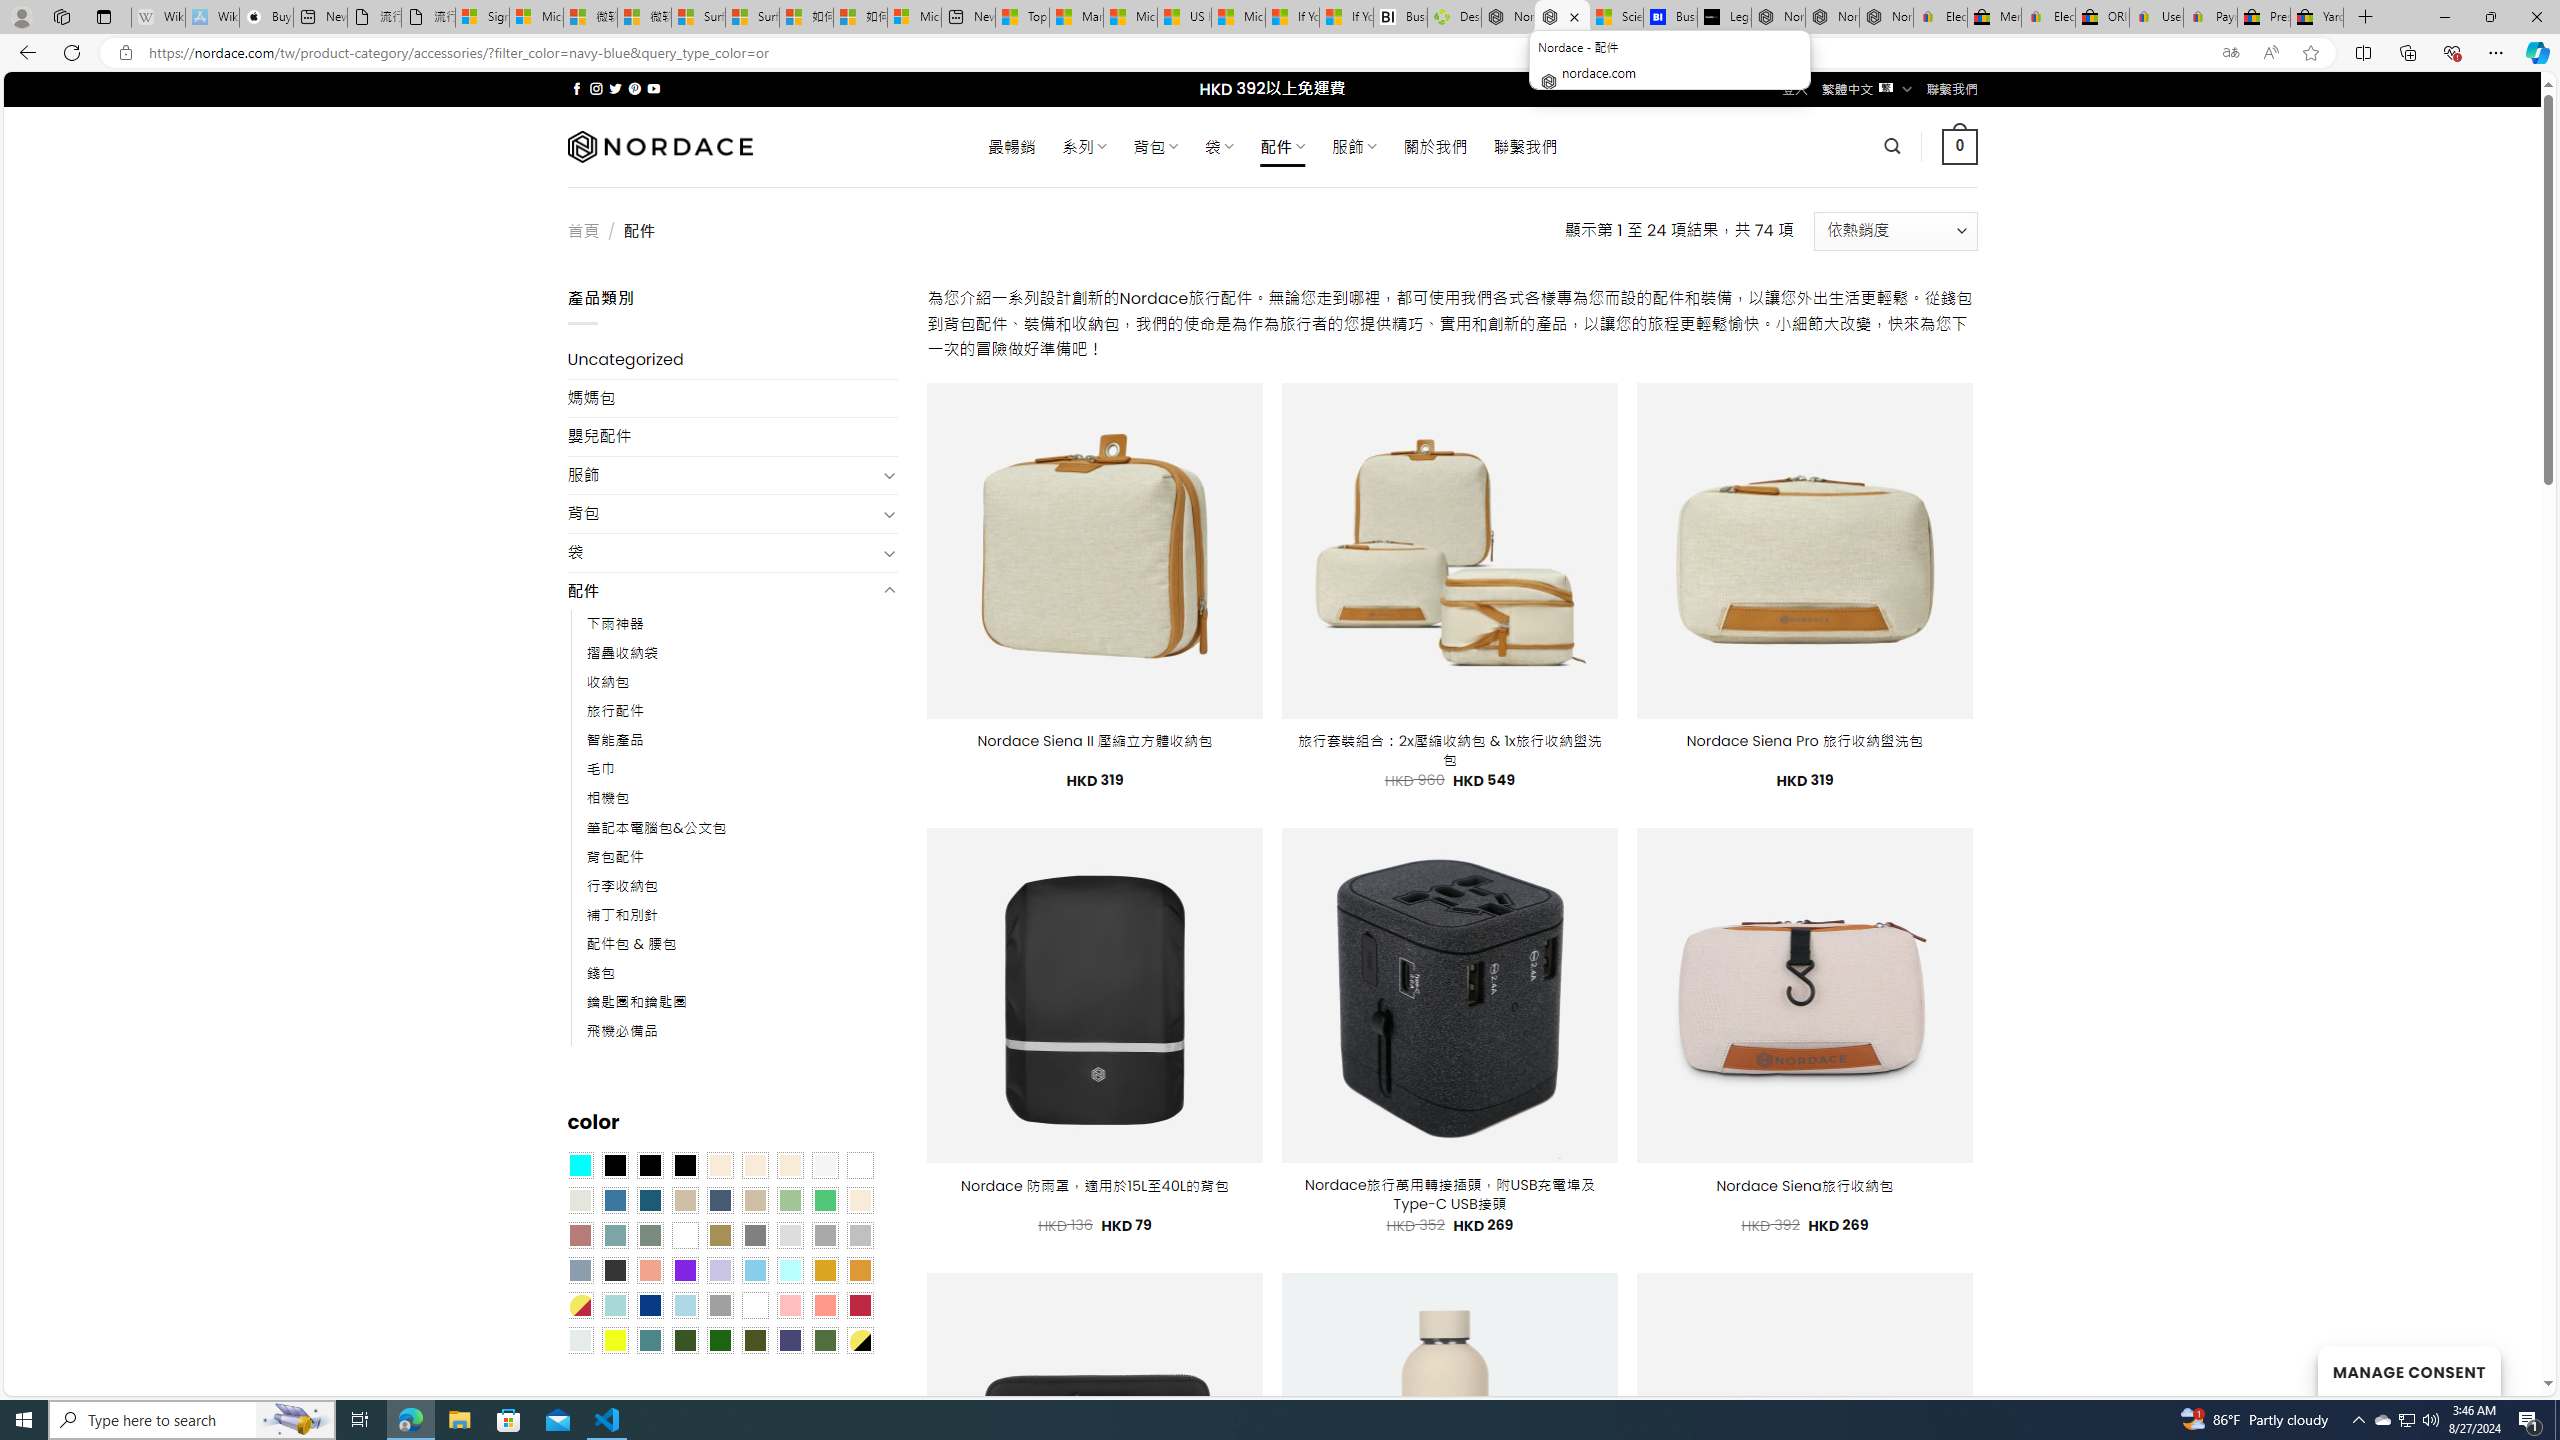 The height and width of the screenshot is (1440, 2560). Describe the element at coordinates (2264, 17) in the screenshot. I see `Press Room - eBay Inc.` at that location.